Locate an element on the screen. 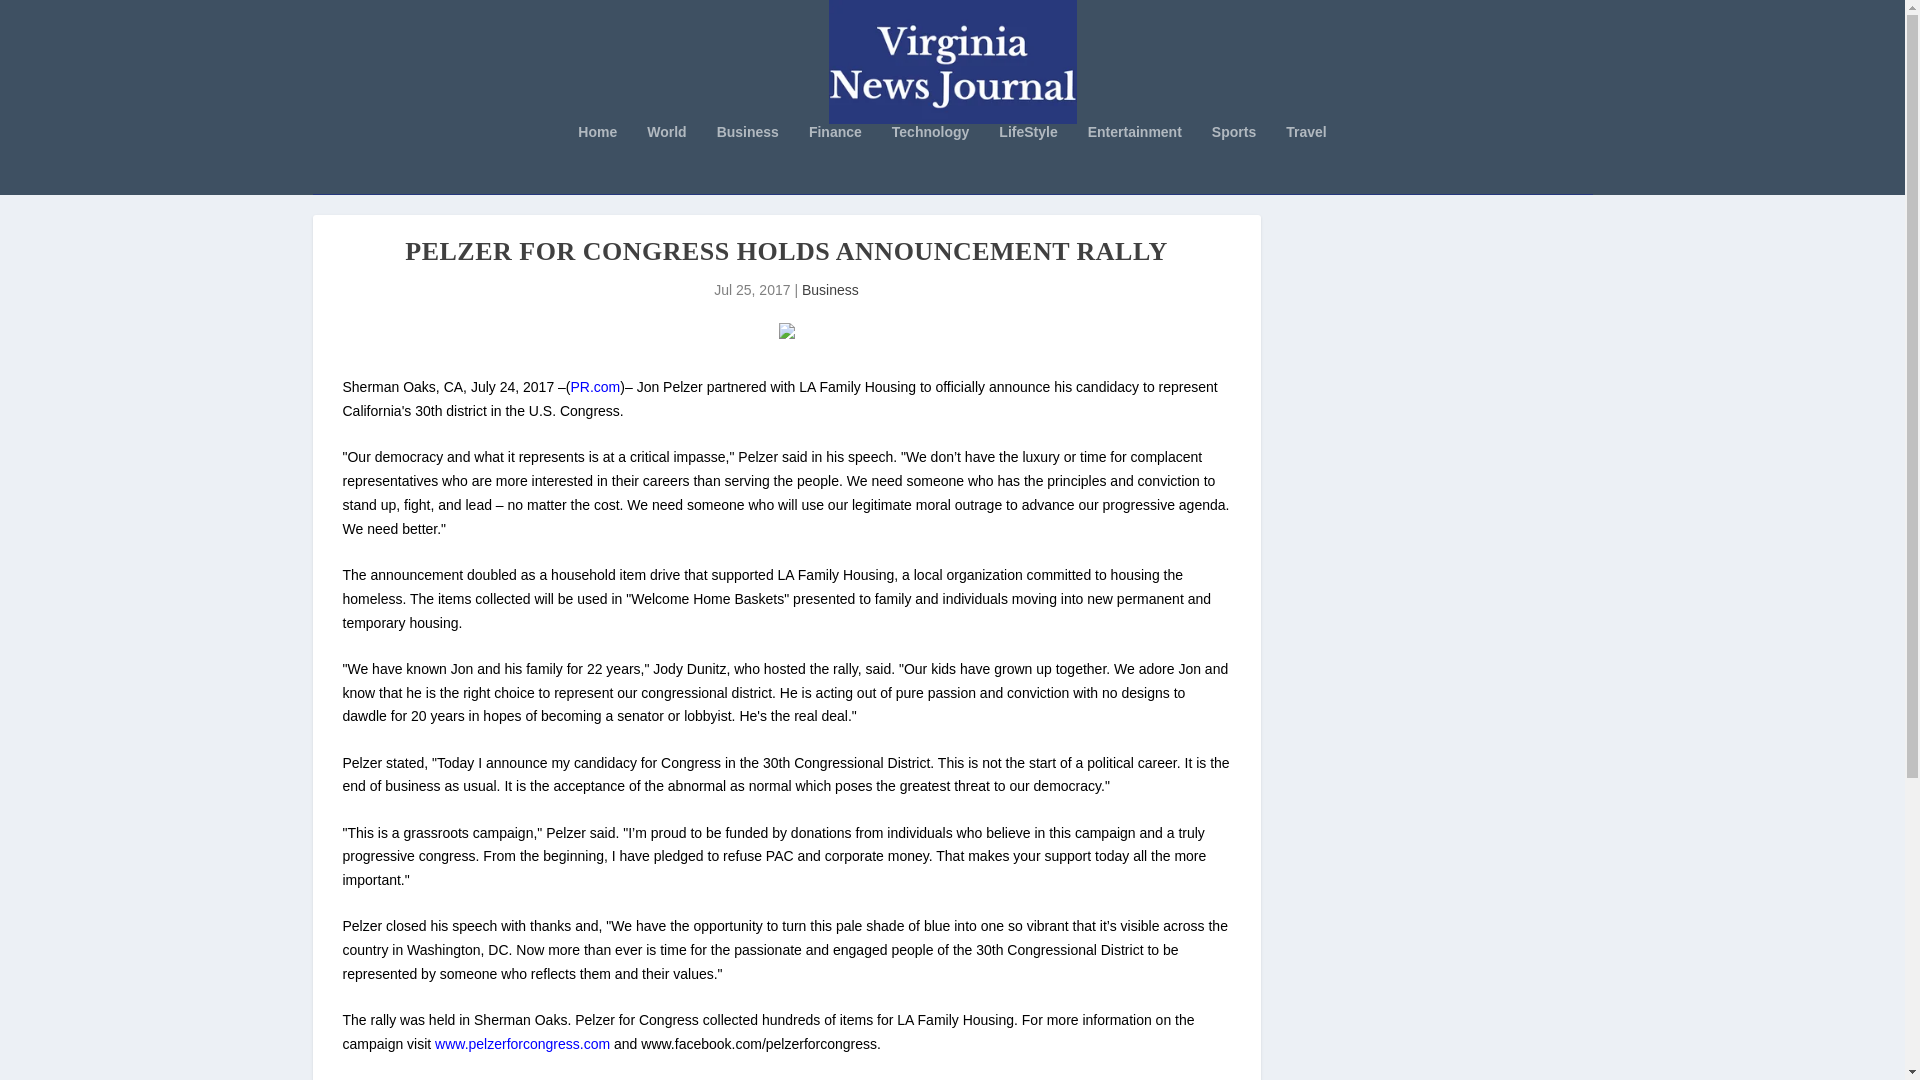 The image size is (1920, 1080). Entertainment is located at coordinates (1135, 159).